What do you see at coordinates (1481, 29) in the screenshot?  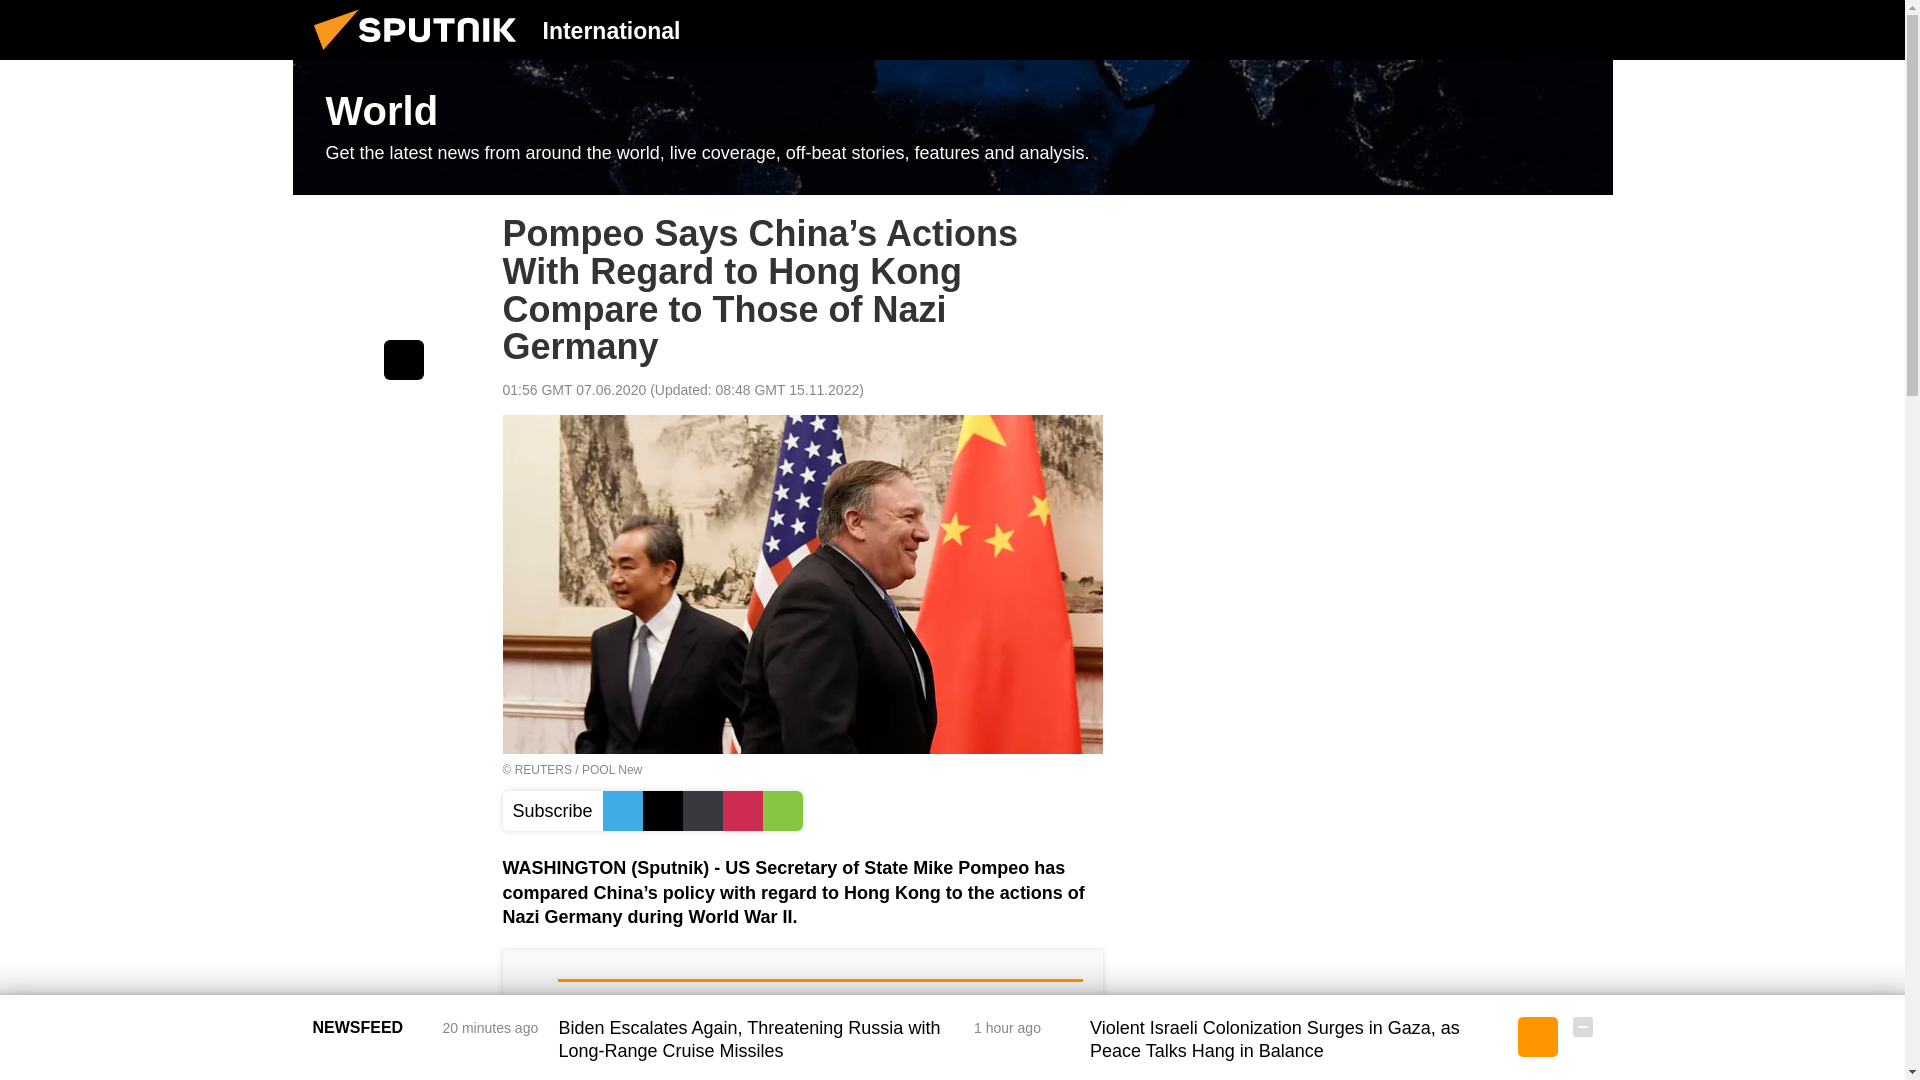 I see `Authorization` at bounding box center [1481, 29].